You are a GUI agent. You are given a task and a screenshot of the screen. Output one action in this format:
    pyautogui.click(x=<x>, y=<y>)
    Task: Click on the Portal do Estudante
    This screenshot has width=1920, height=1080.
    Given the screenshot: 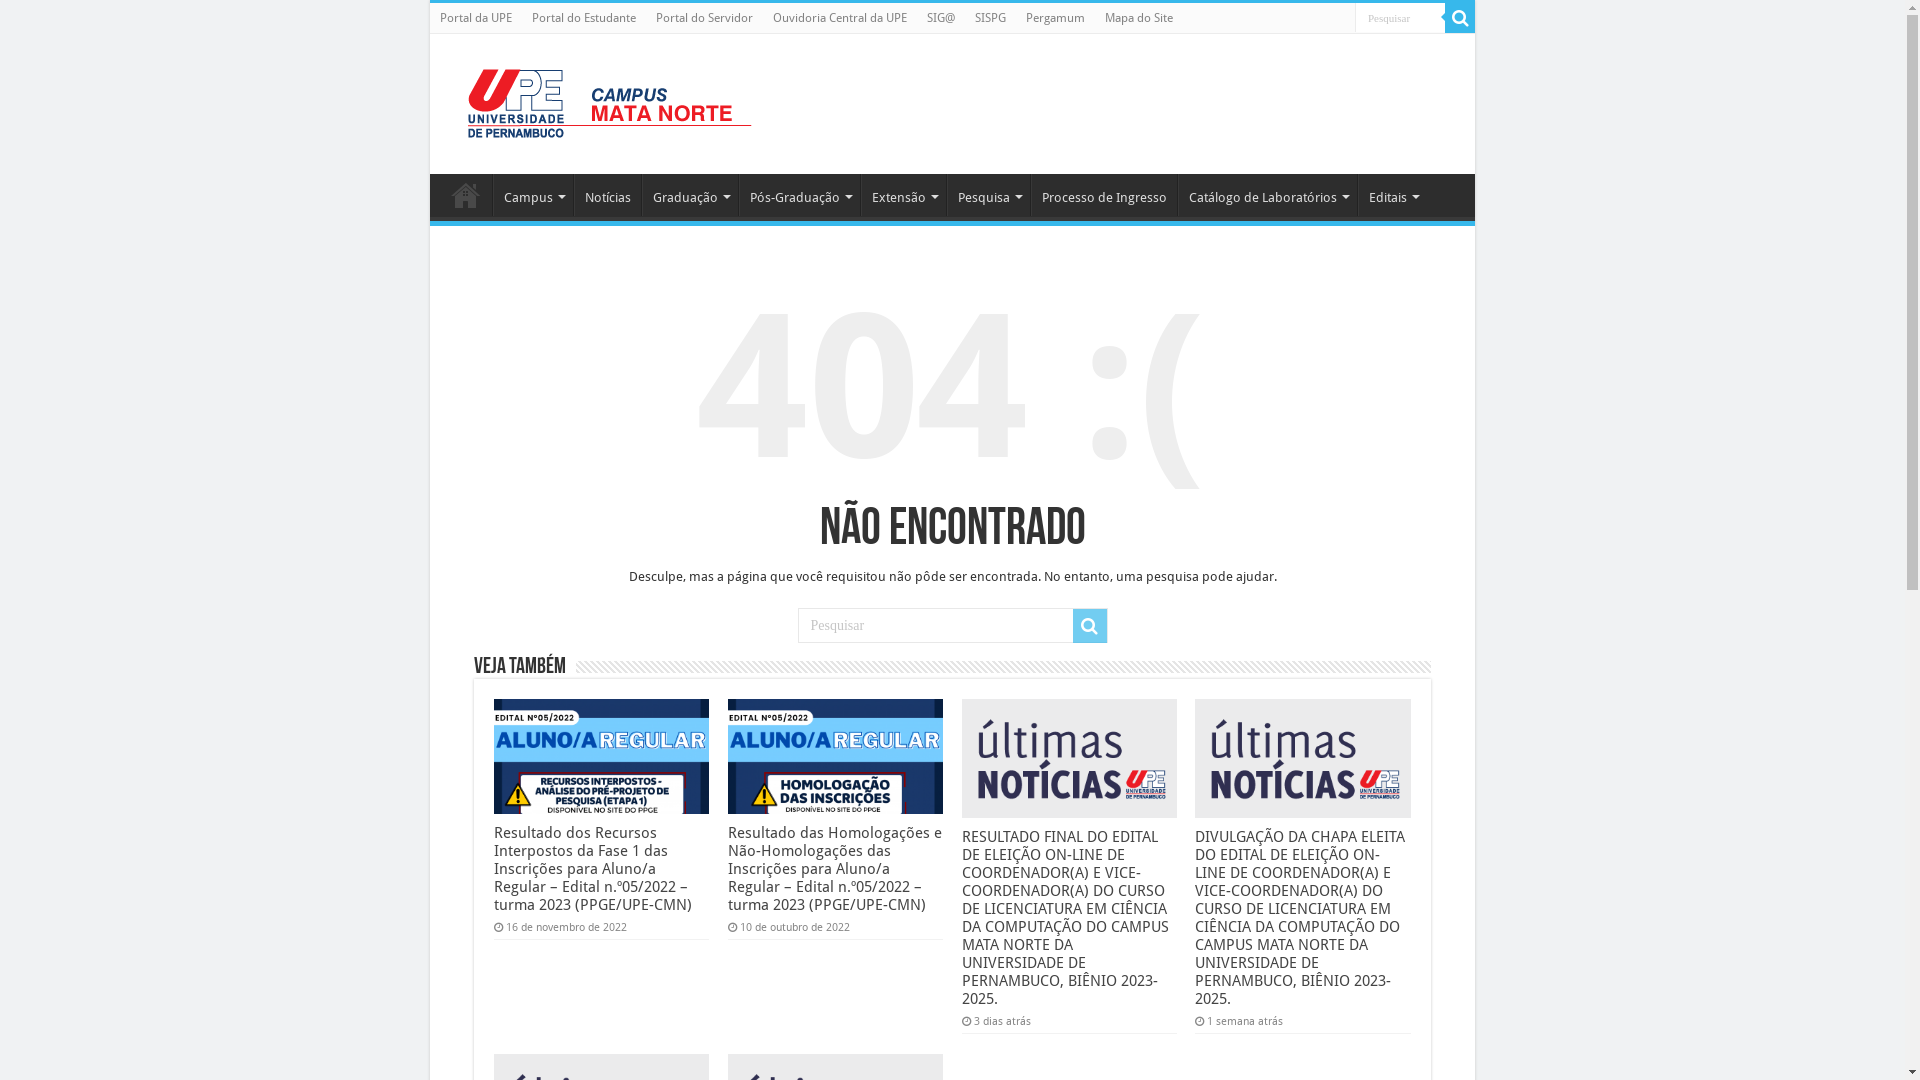 What is the action you would take?
    pyautogui.click(x=584, y=18)
    